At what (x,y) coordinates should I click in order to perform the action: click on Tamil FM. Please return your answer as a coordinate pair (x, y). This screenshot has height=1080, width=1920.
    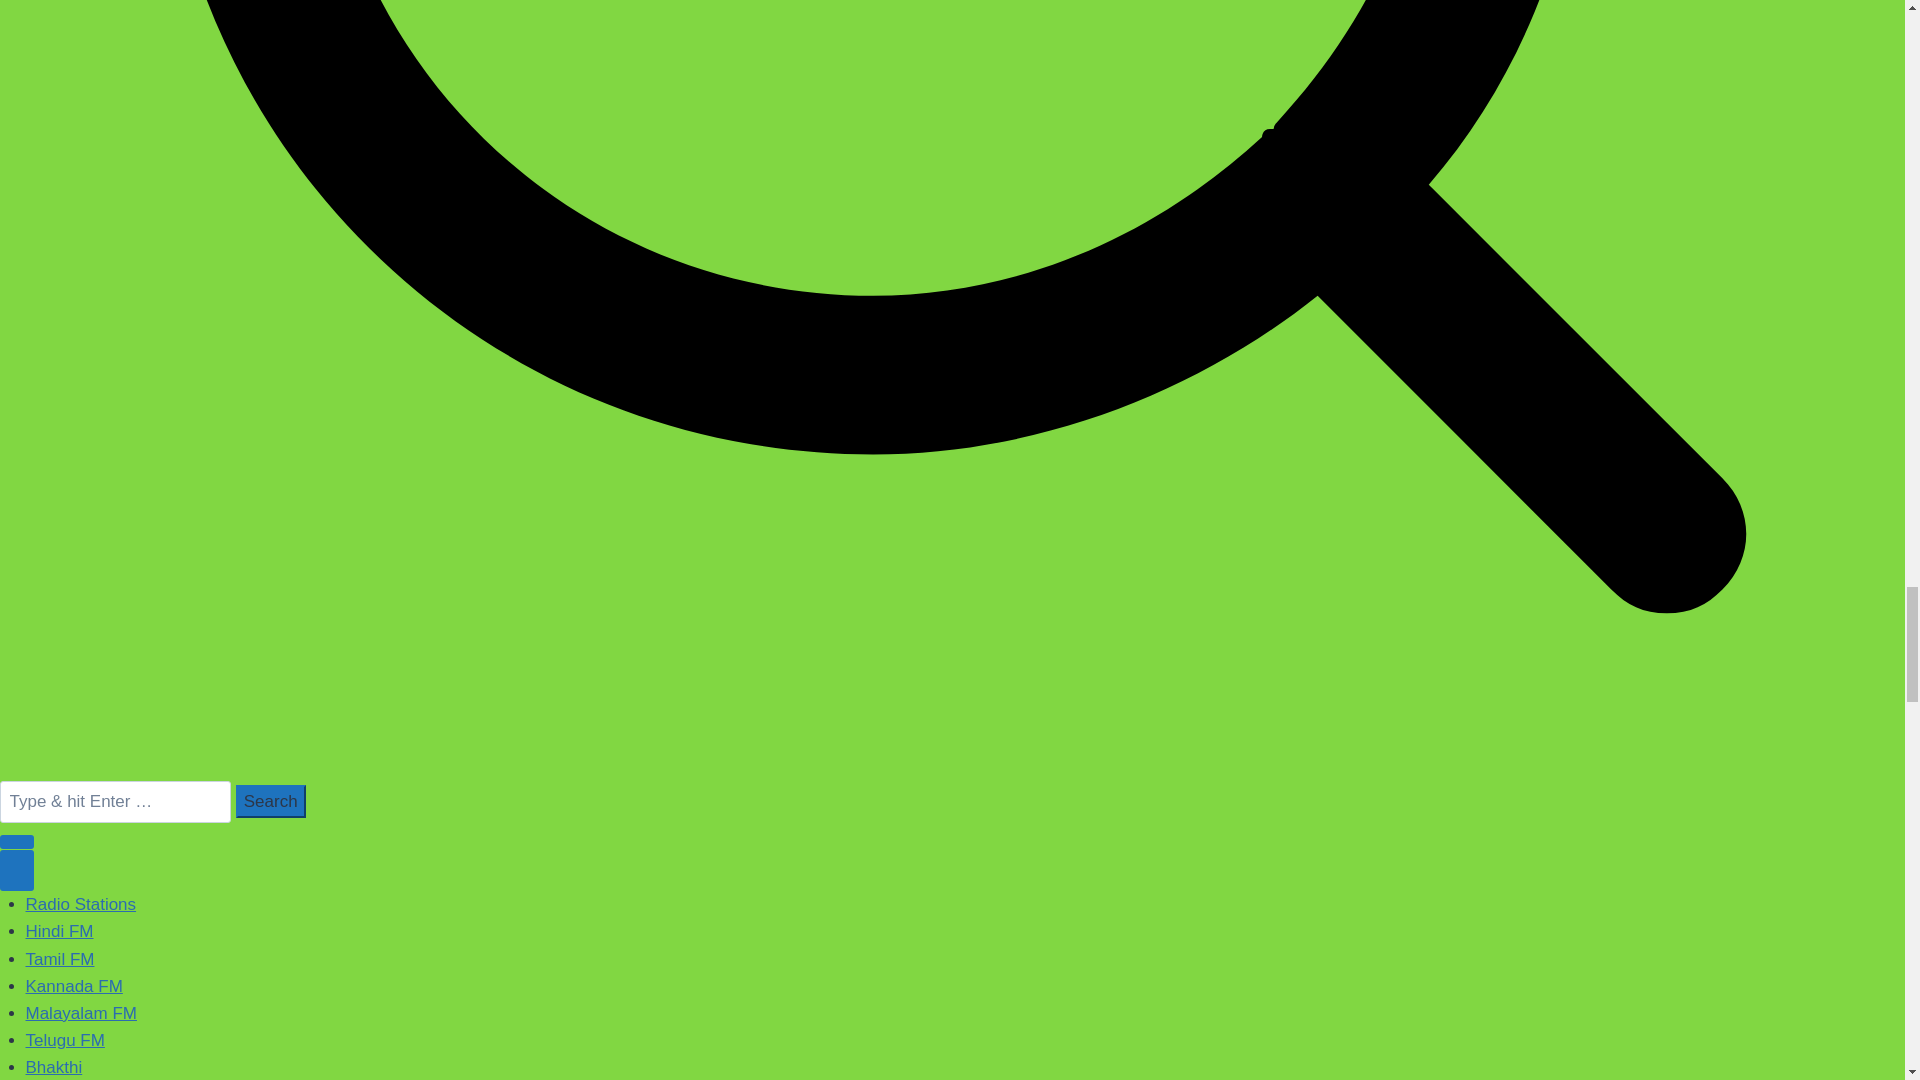
    Looking at the image, I should click on (60, 959).